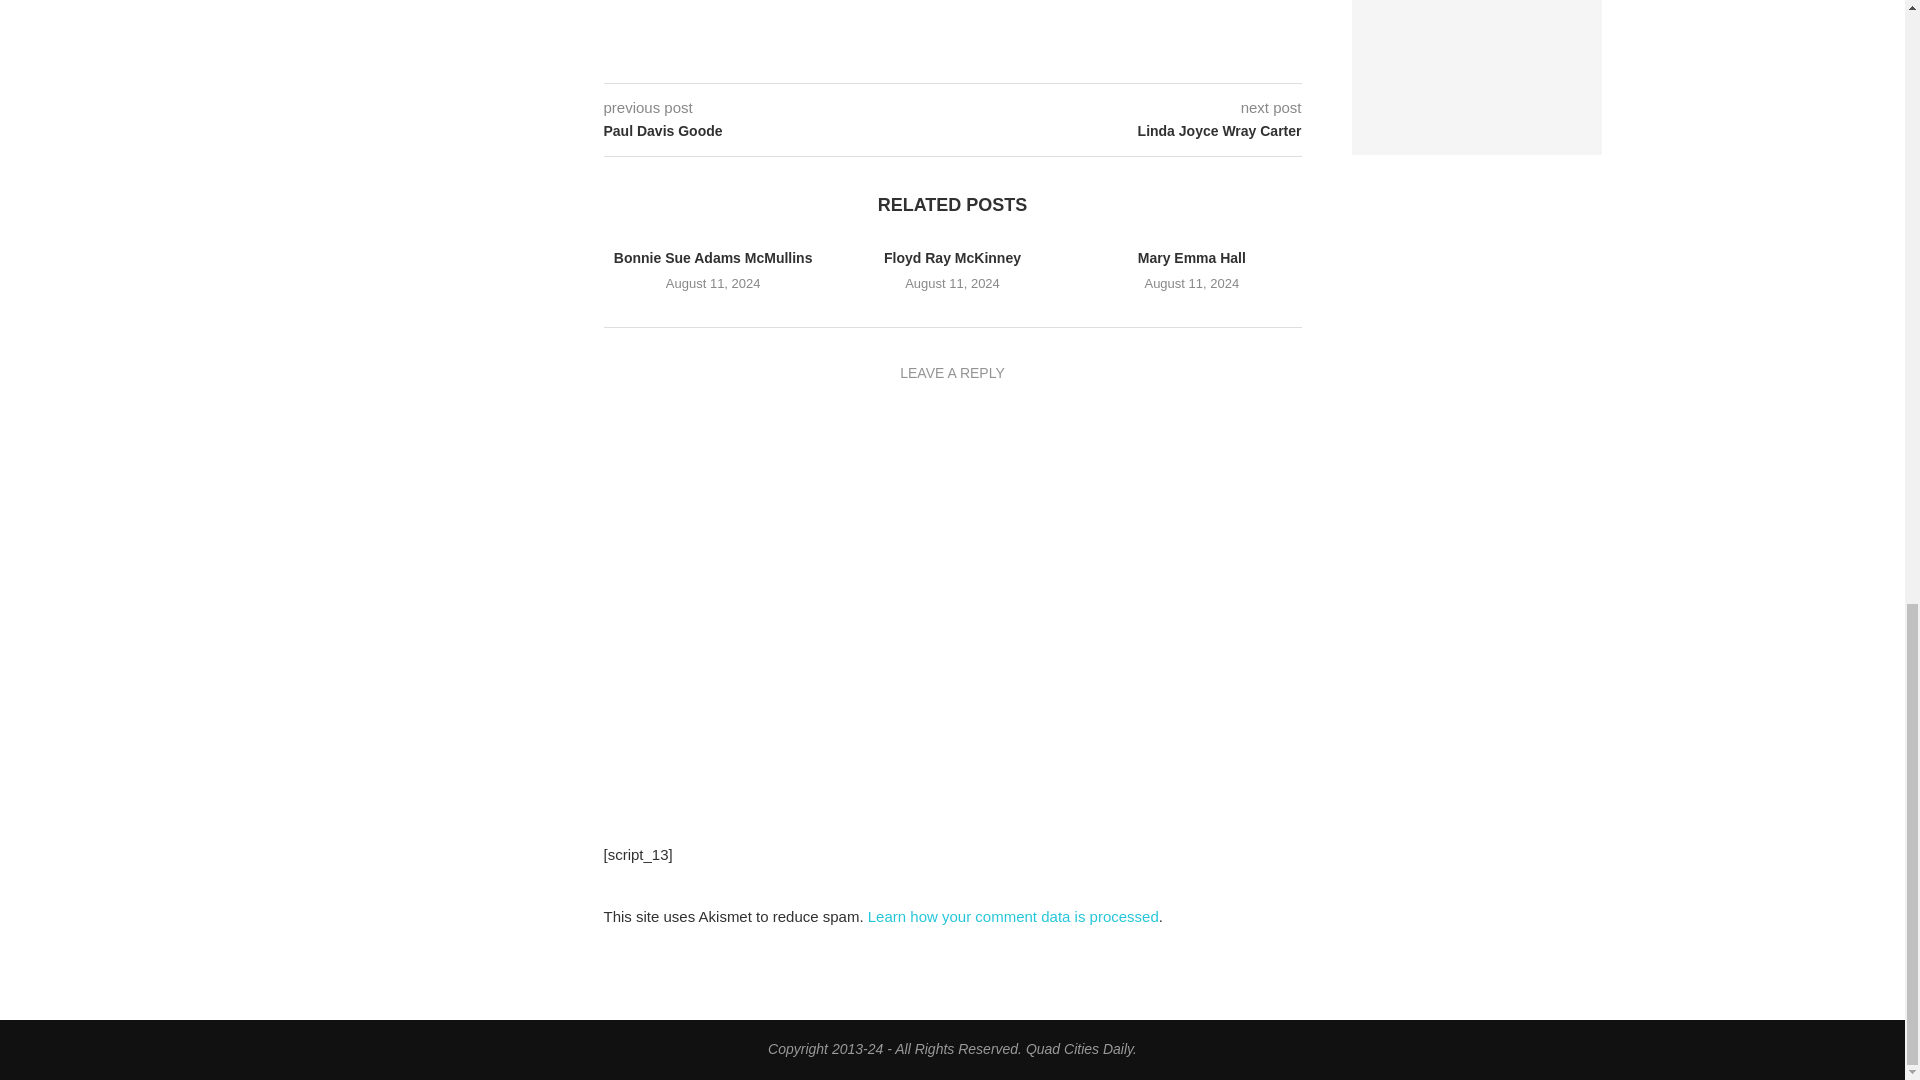 The height and width of the screenshot is (1080, 1920). Describe the element at coordinates (778, 132) in the screenshot. I see `Paul Davis Goode` at that location.